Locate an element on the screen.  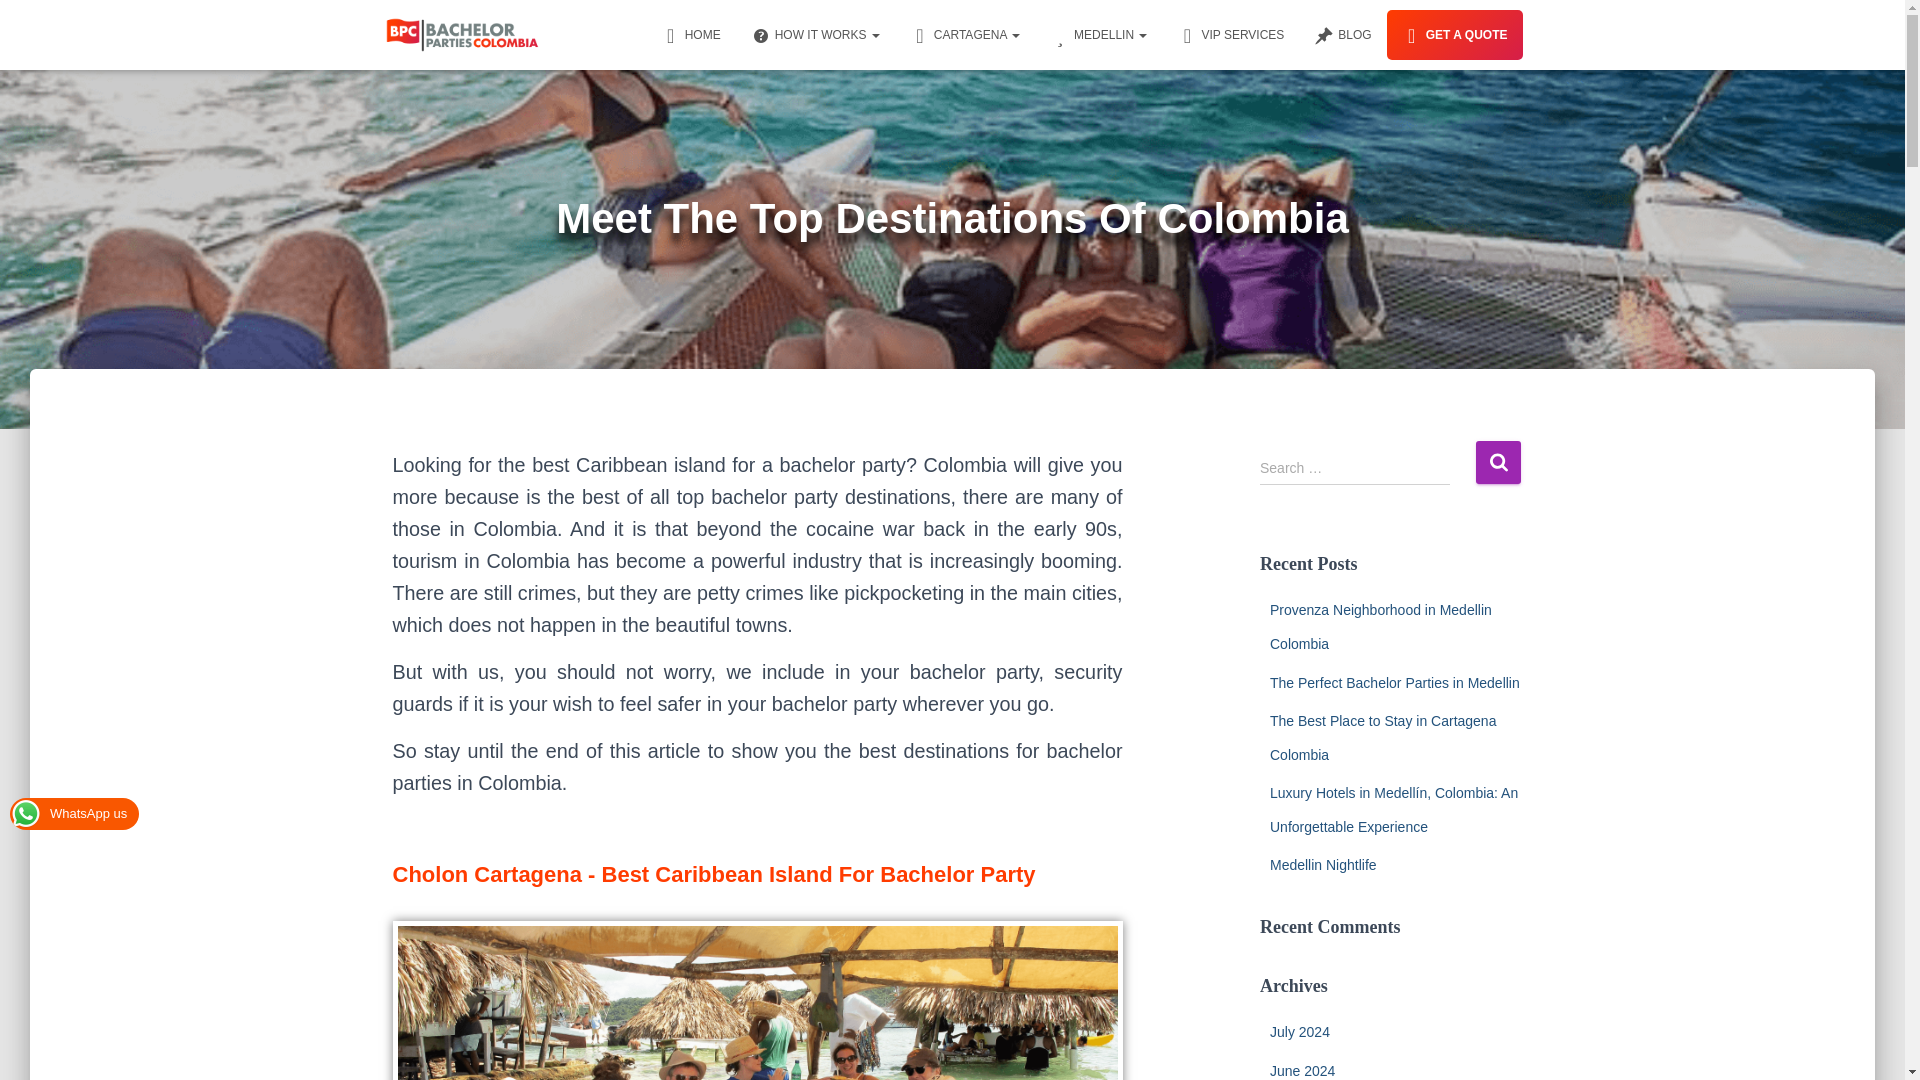
Cartagena is located at coordinates (964, 34).